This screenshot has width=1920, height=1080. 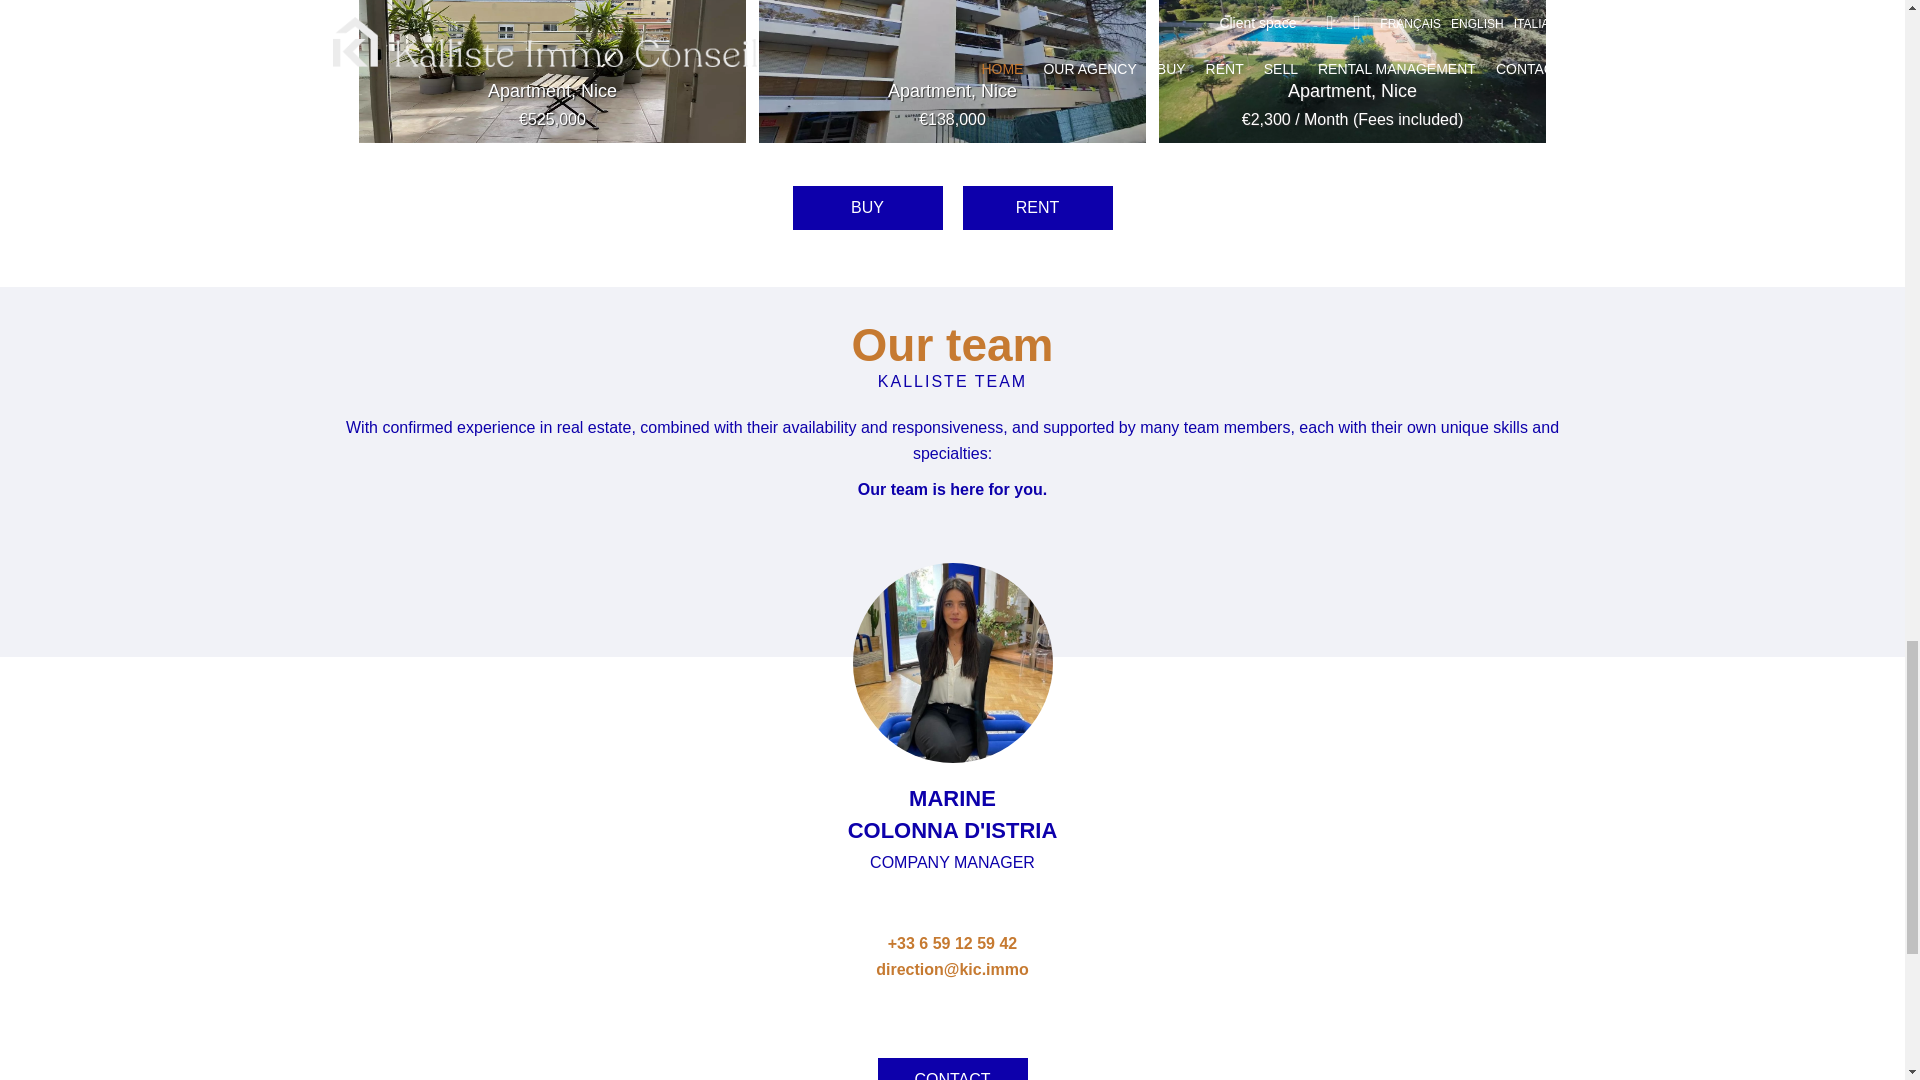 What do you see at coordinates (1036, 207) in the screenshot?
I see `RENT` at bounding box center [1036, 207].